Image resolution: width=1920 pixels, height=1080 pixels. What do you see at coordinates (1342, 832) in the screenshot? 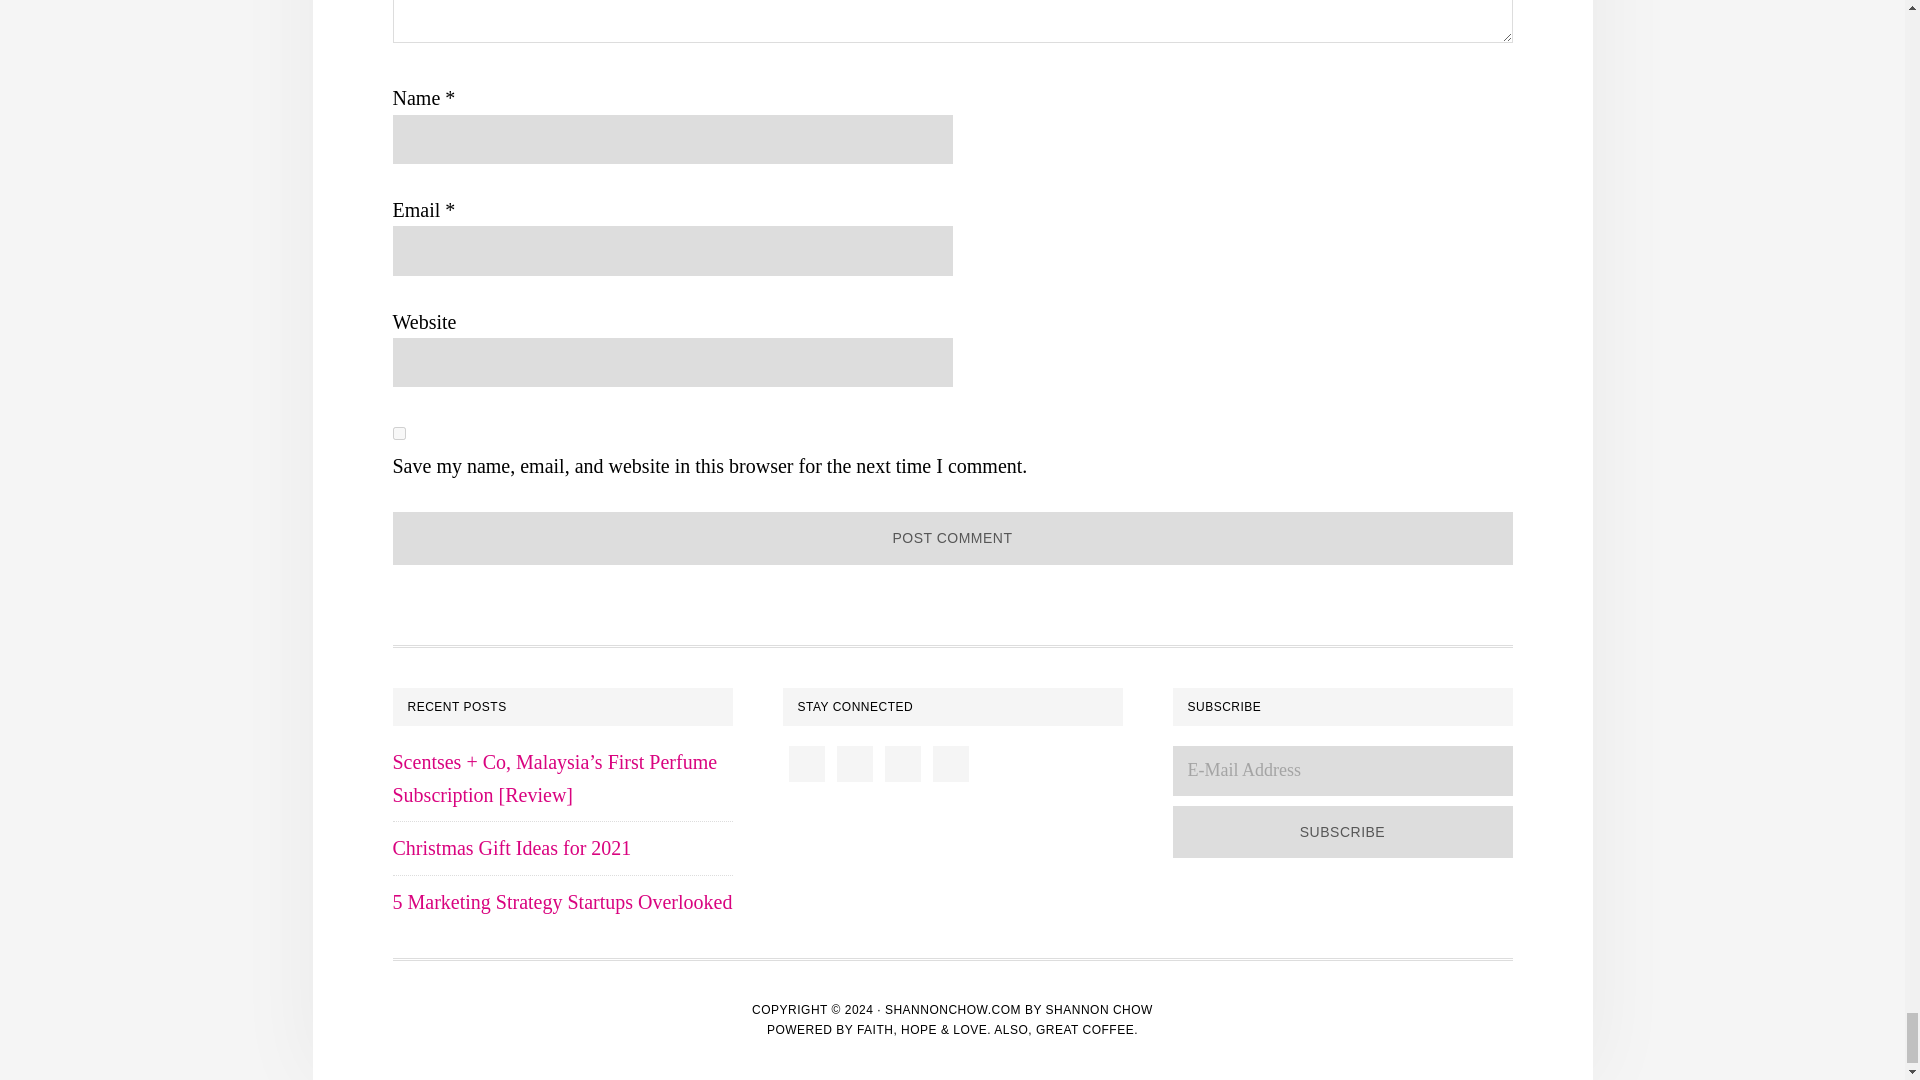
I see `Subscribe` at bounding box center [1342, 832].